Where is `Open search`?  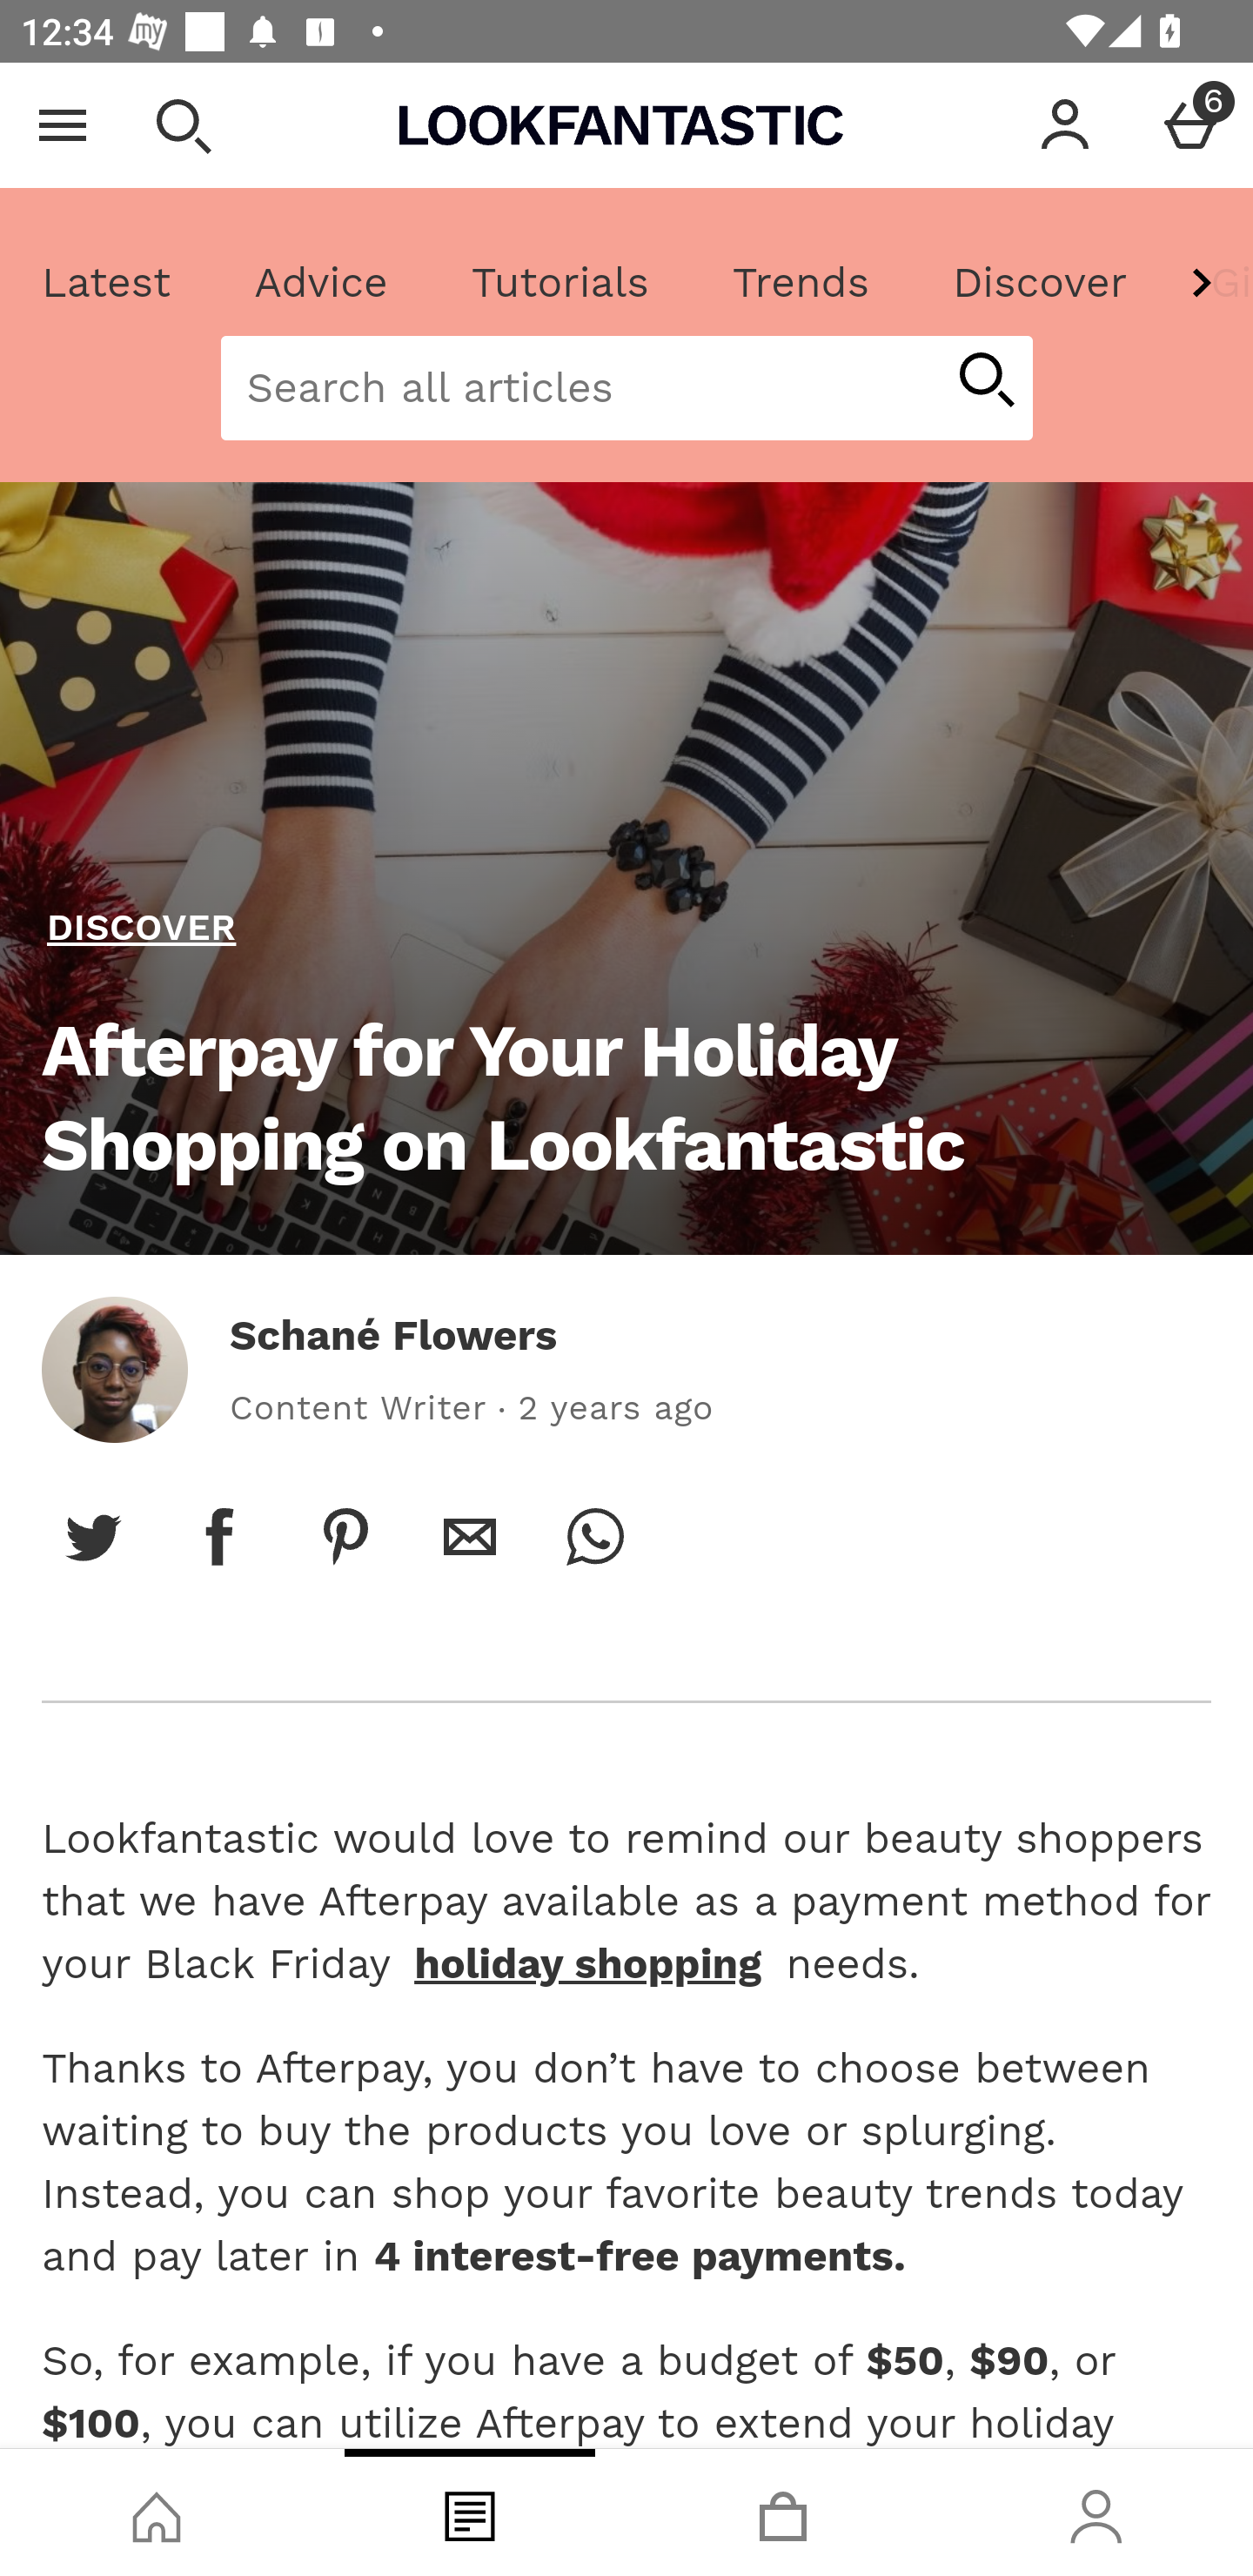 Open search is located at coordinates (183, 125).